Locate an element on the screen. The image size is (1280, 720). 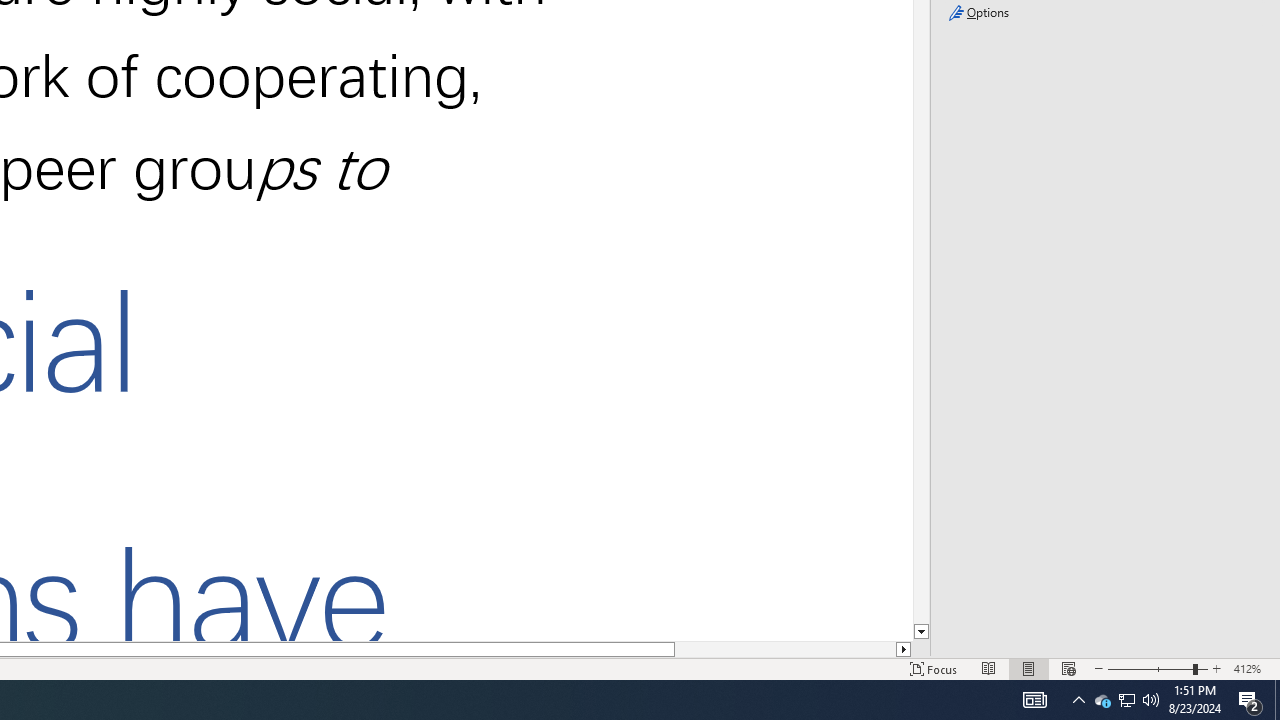
Focus  is located at coordinates (934, 668).